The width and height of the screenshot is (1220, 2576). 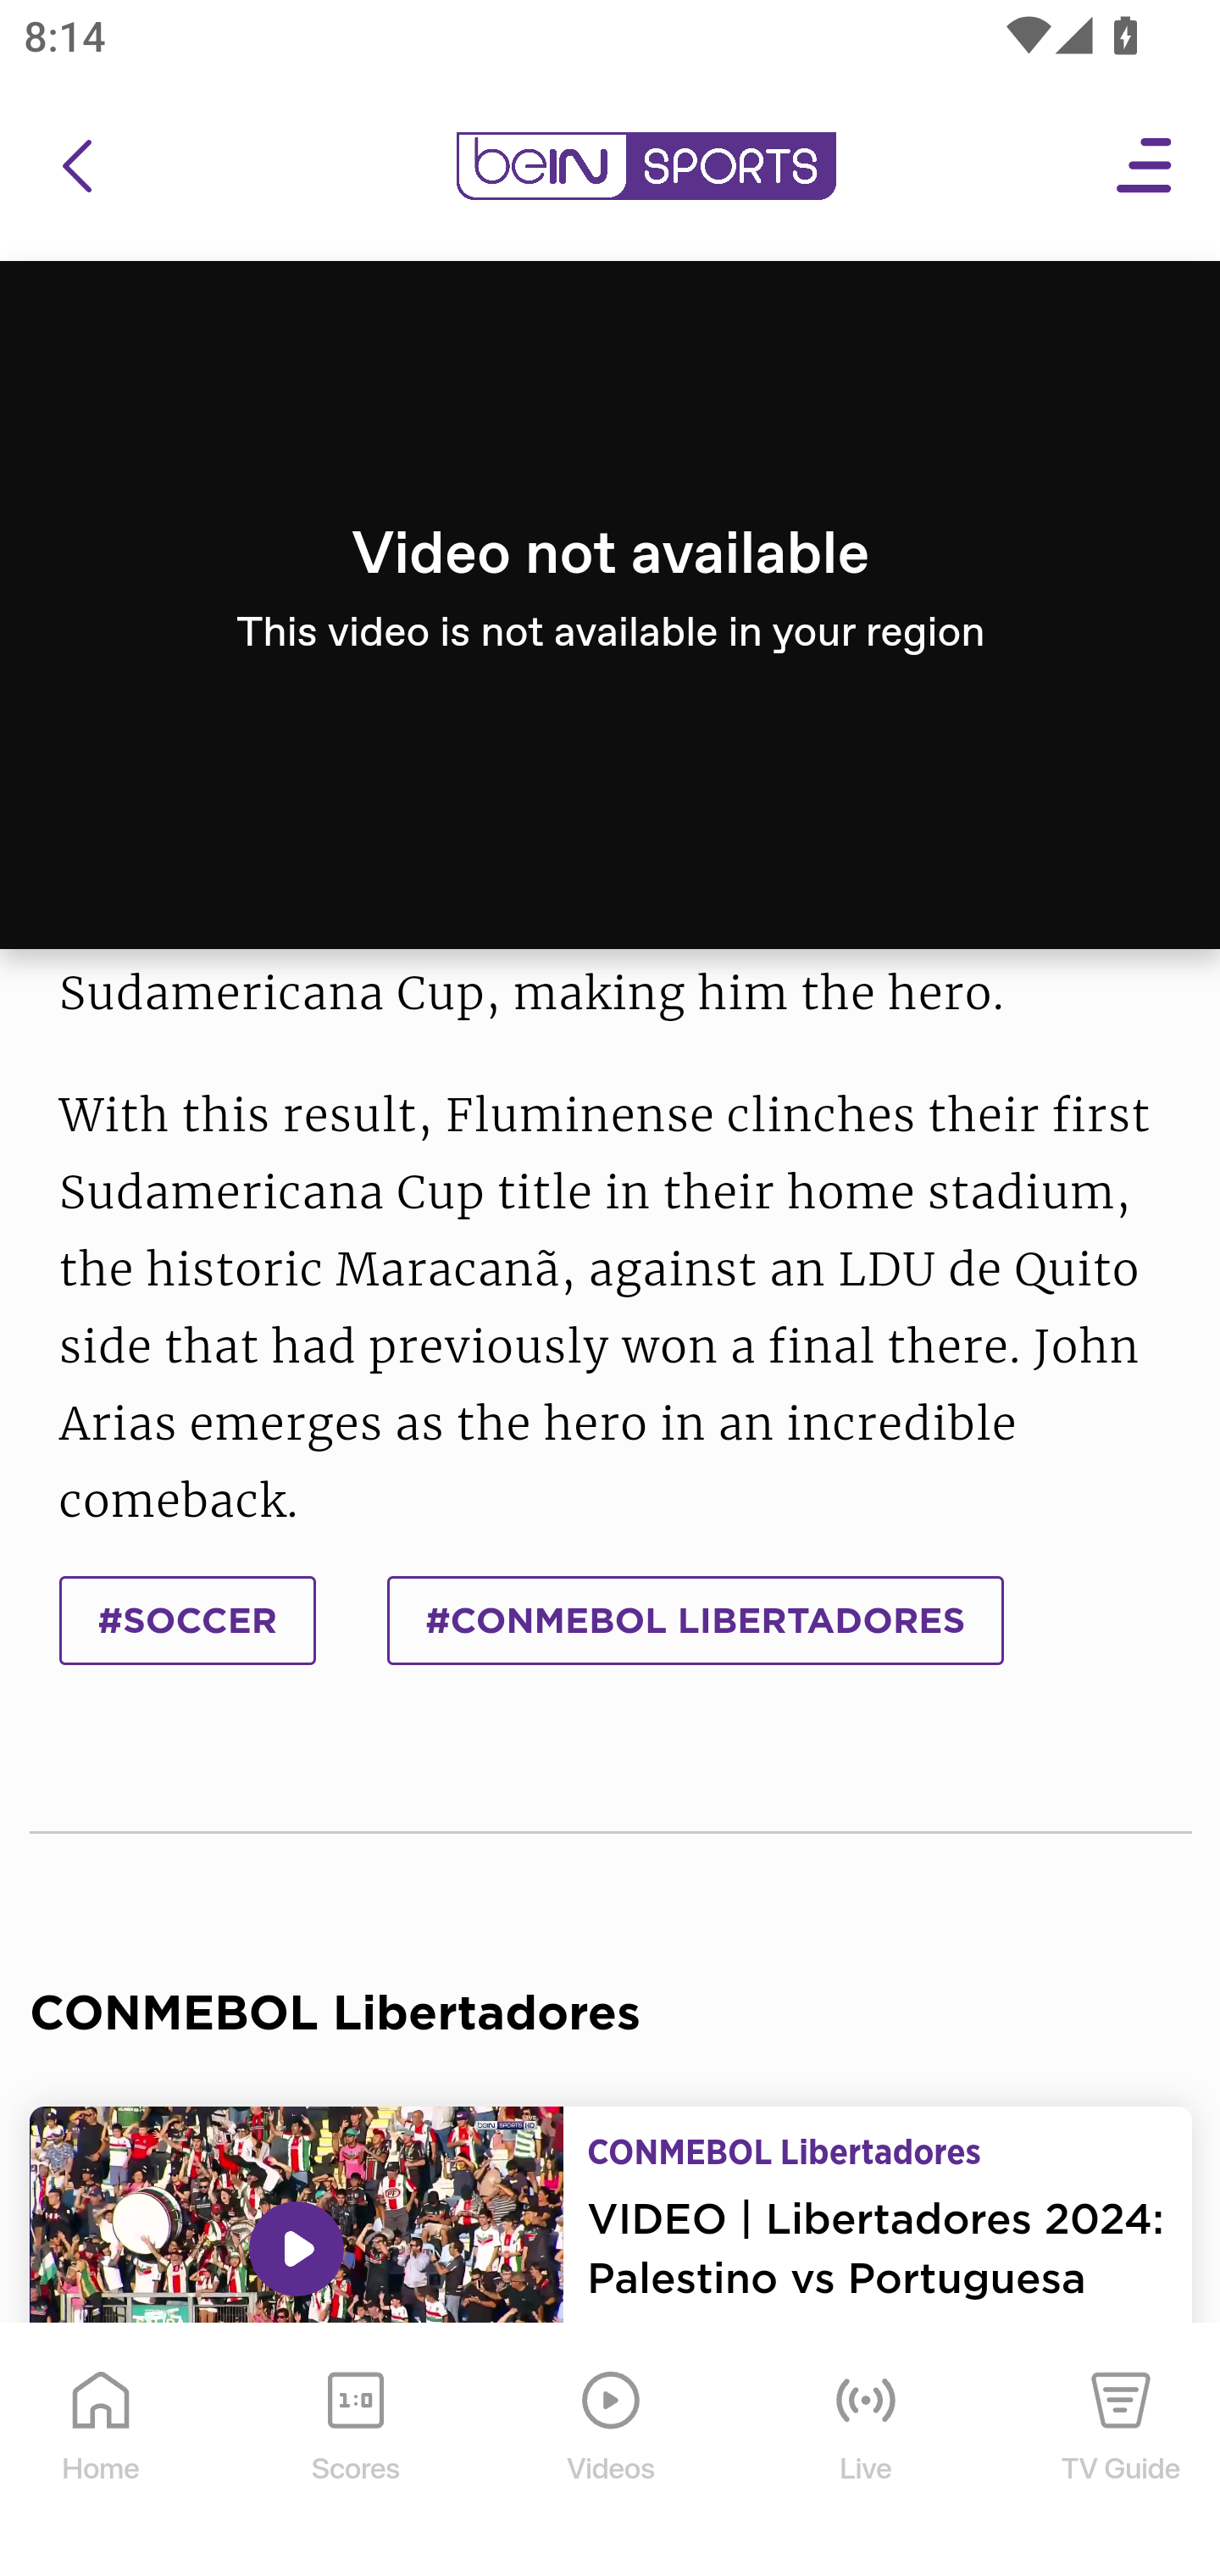 What do you see at coordinates (355, 2451) in the screenshot?
I see `Scores Scores Icon Scores` at bounding box center [355, 2451].